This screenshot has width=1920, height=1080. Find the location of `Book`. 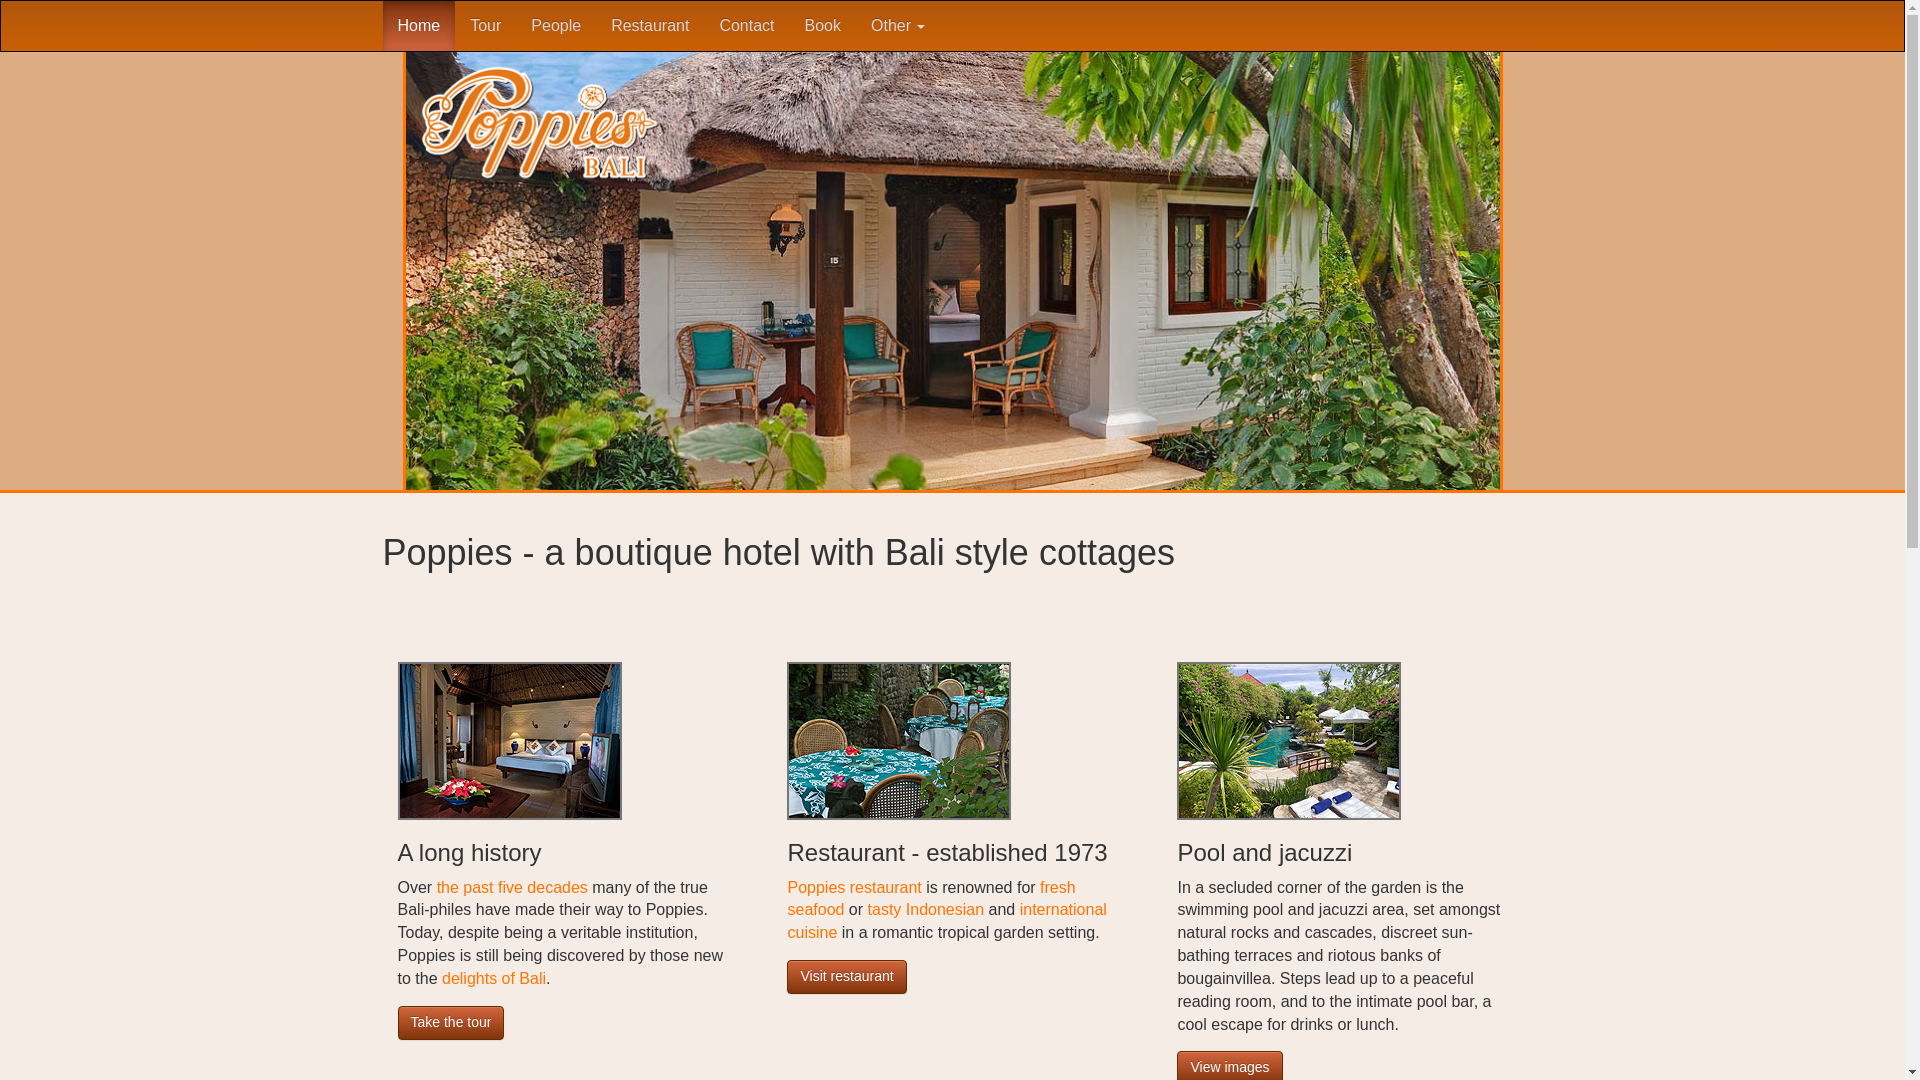

Book is located at coordinates (822, 26).